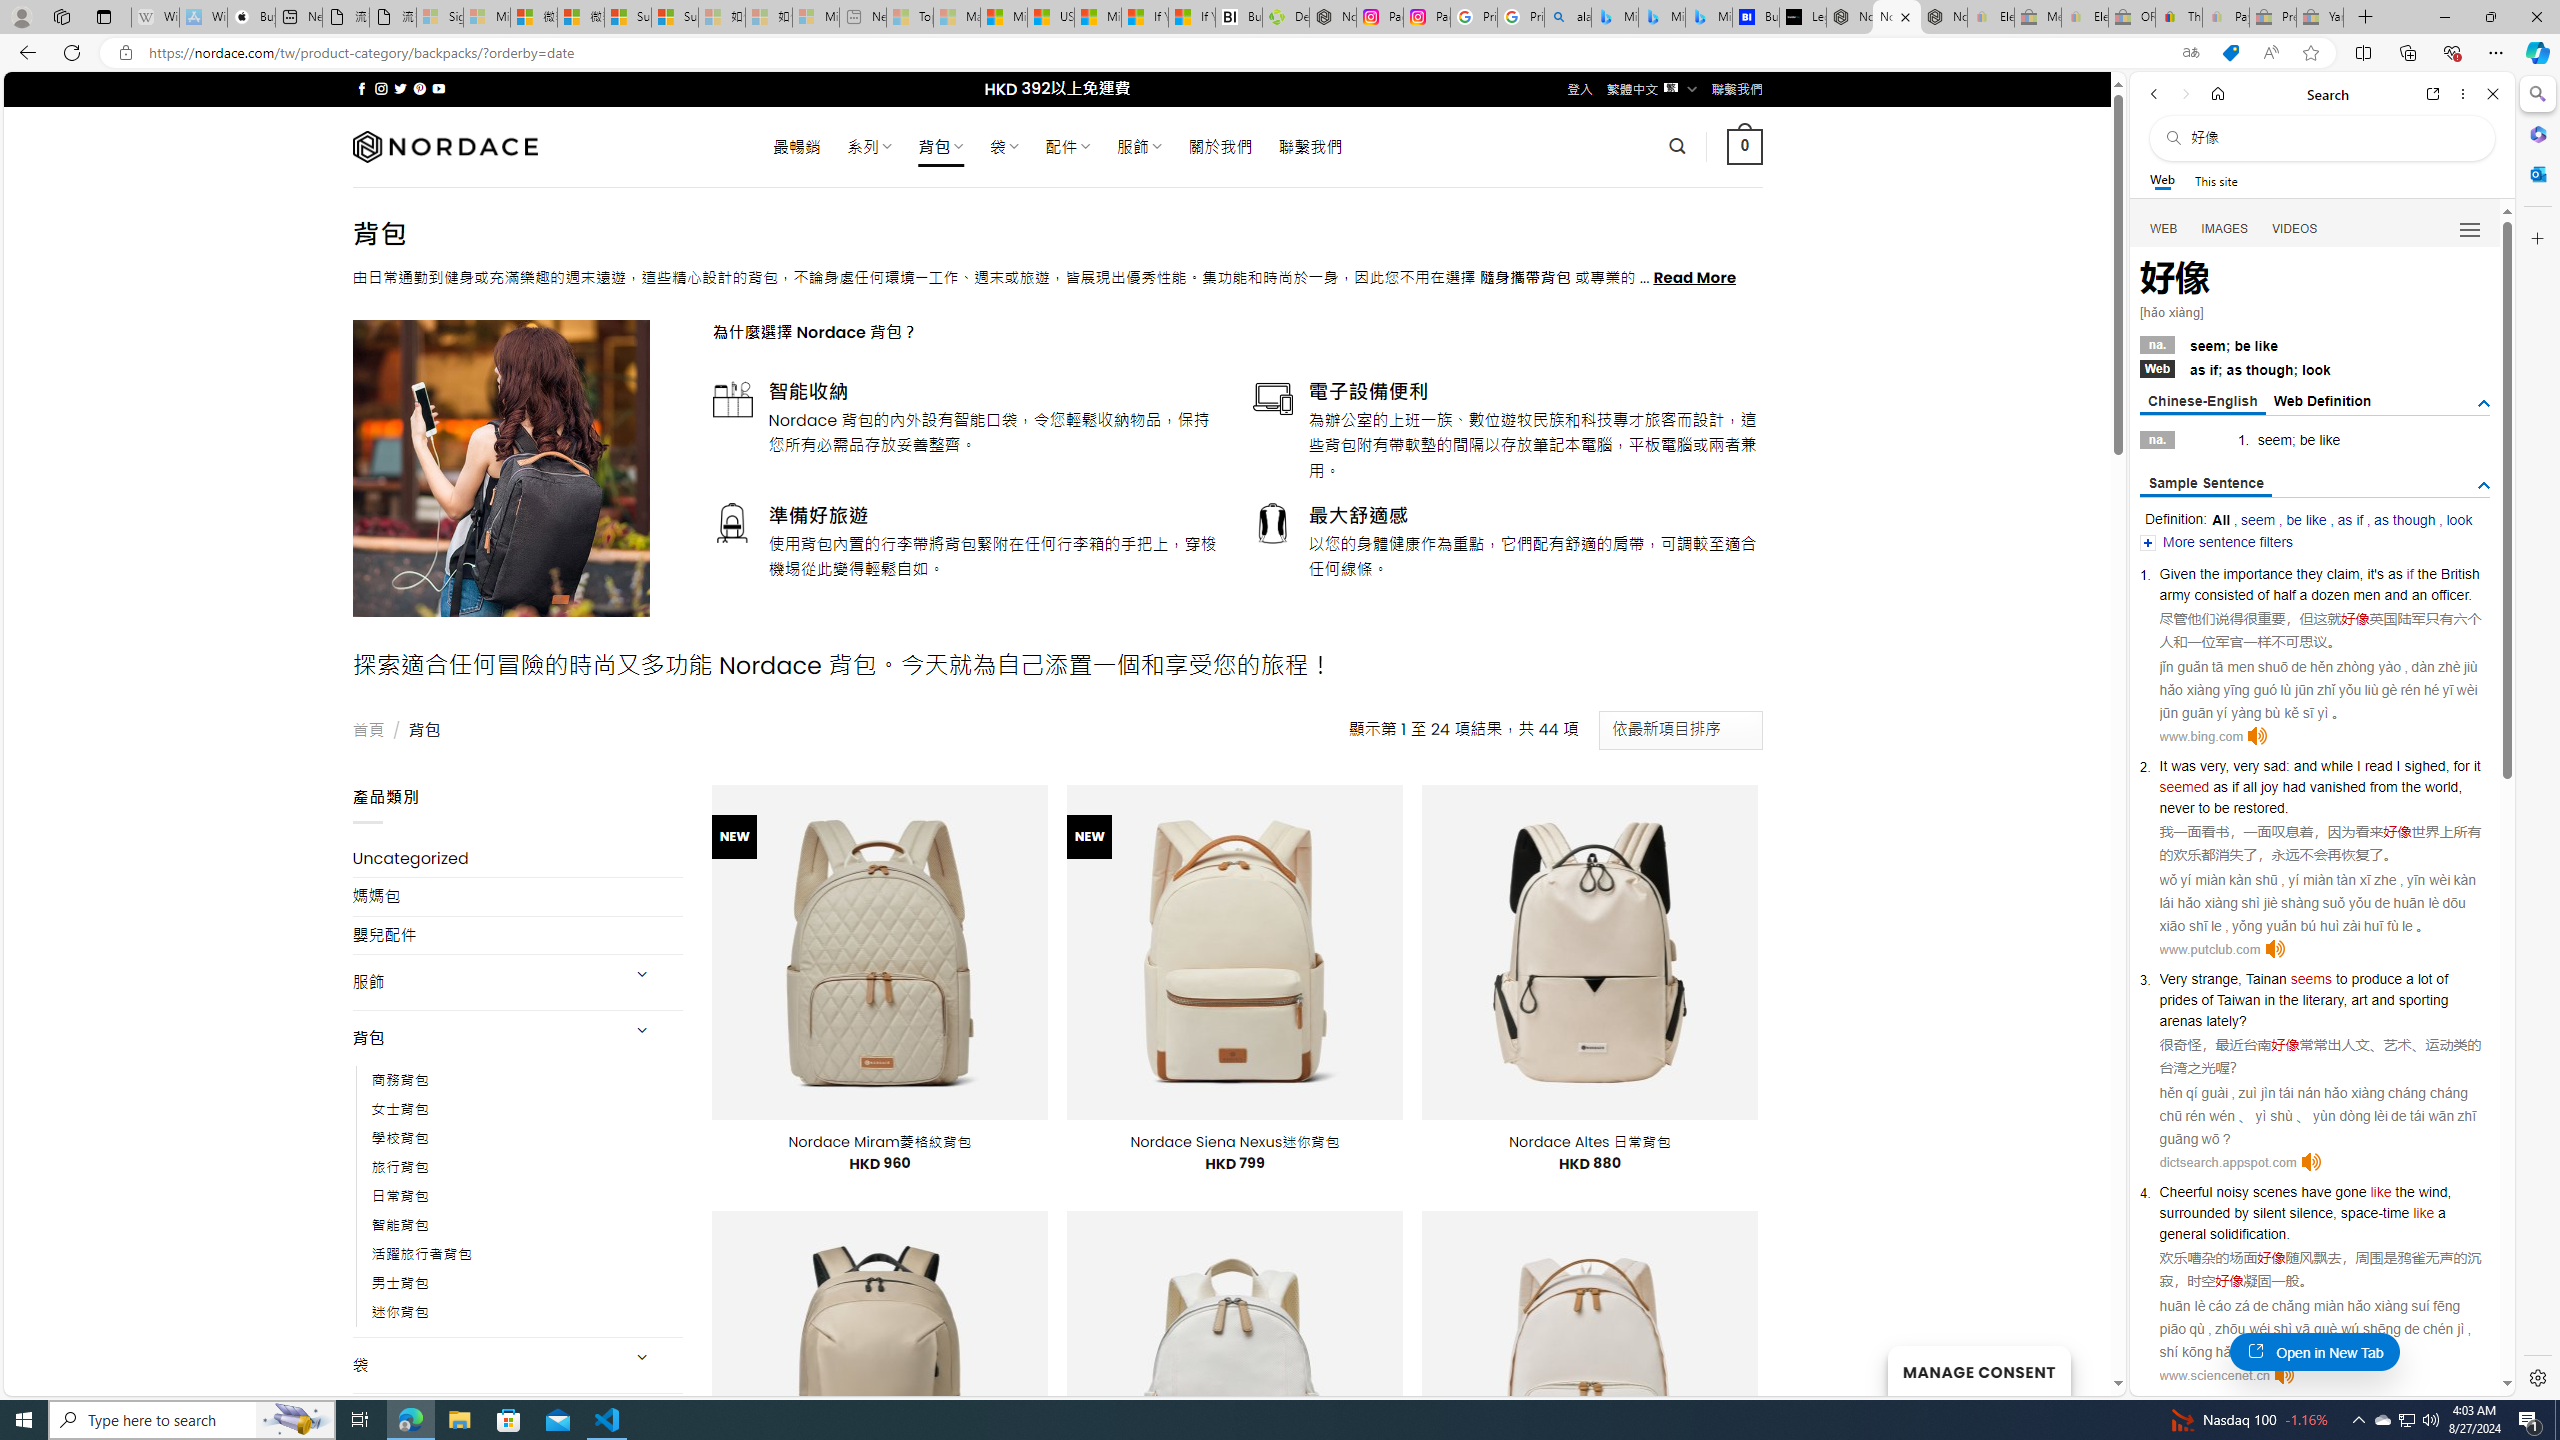  Describe the element at coordinates (1050, 17) in the screenshot. I see `US Heat Deaths Soared To Record High Last Year` at that location.